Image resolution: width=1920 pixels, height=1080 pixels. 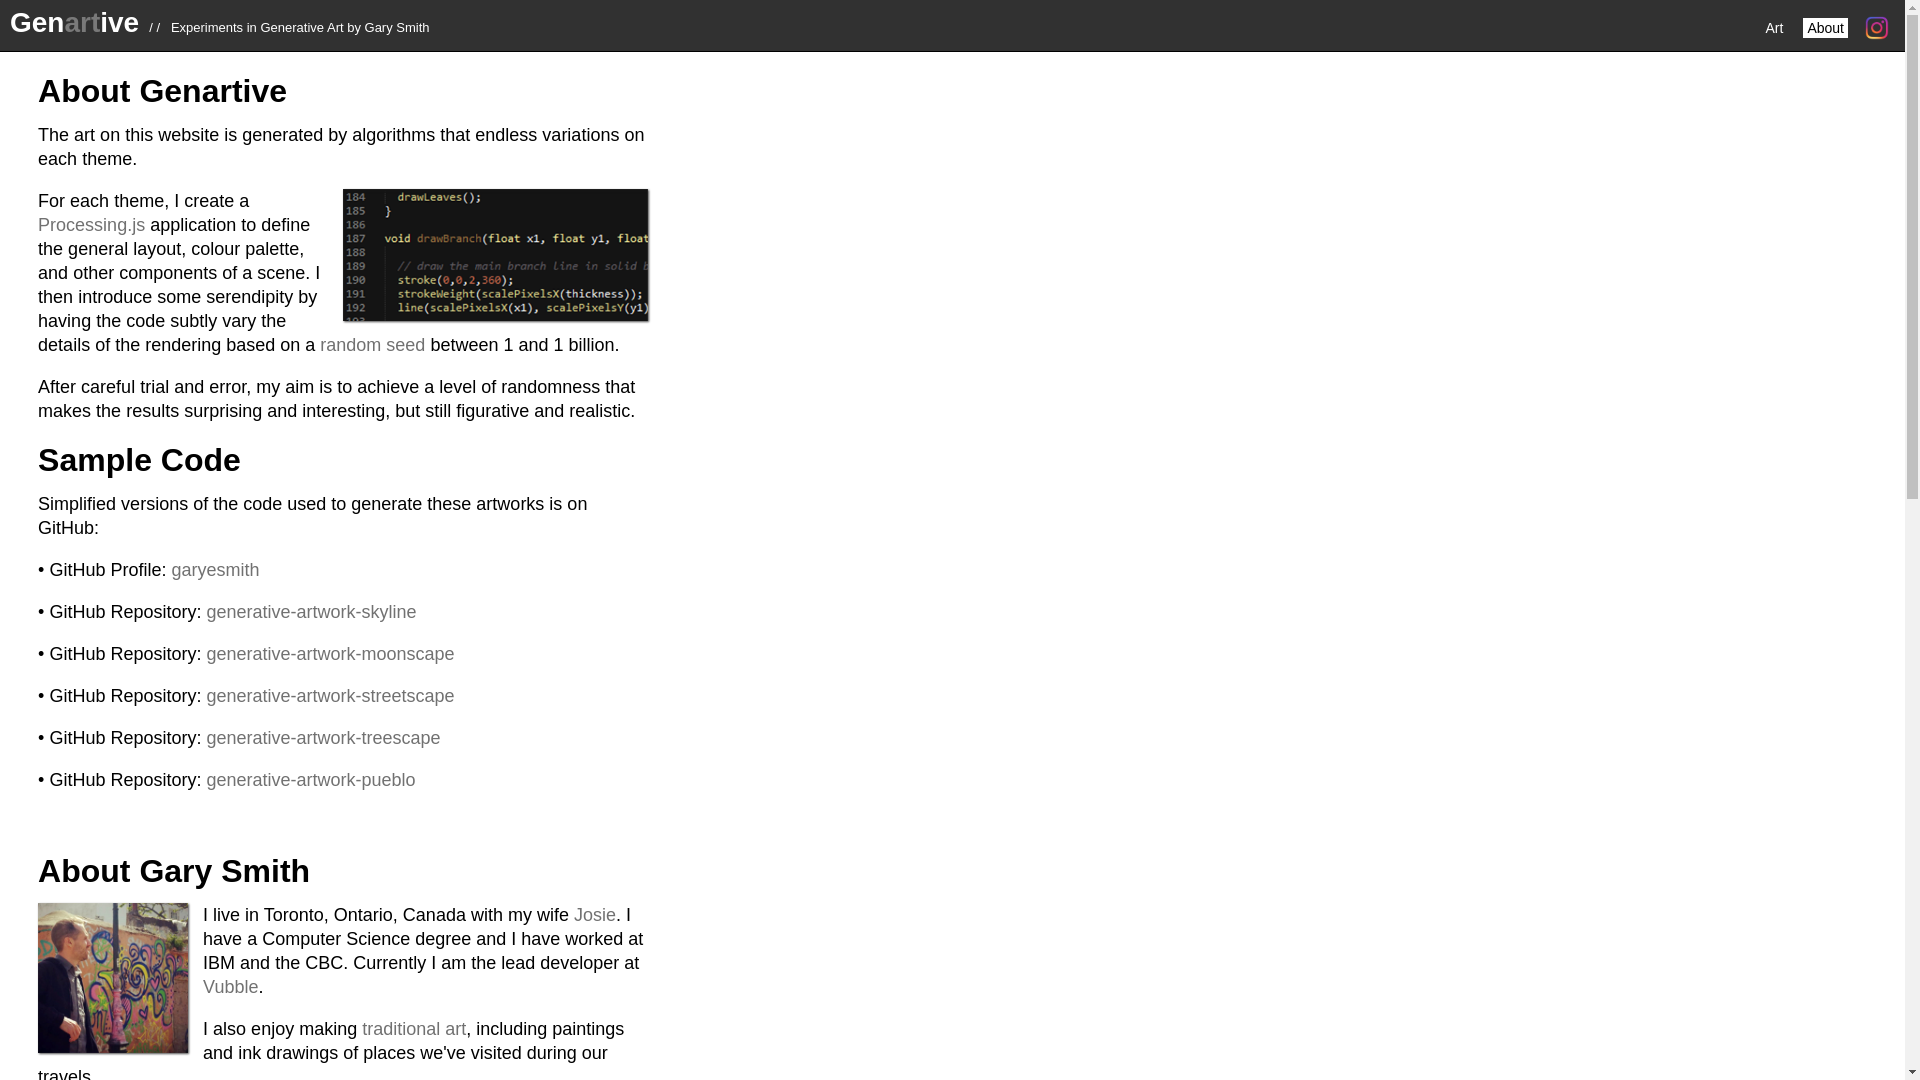 I want to click on Art, so click(x=1774, y=28).